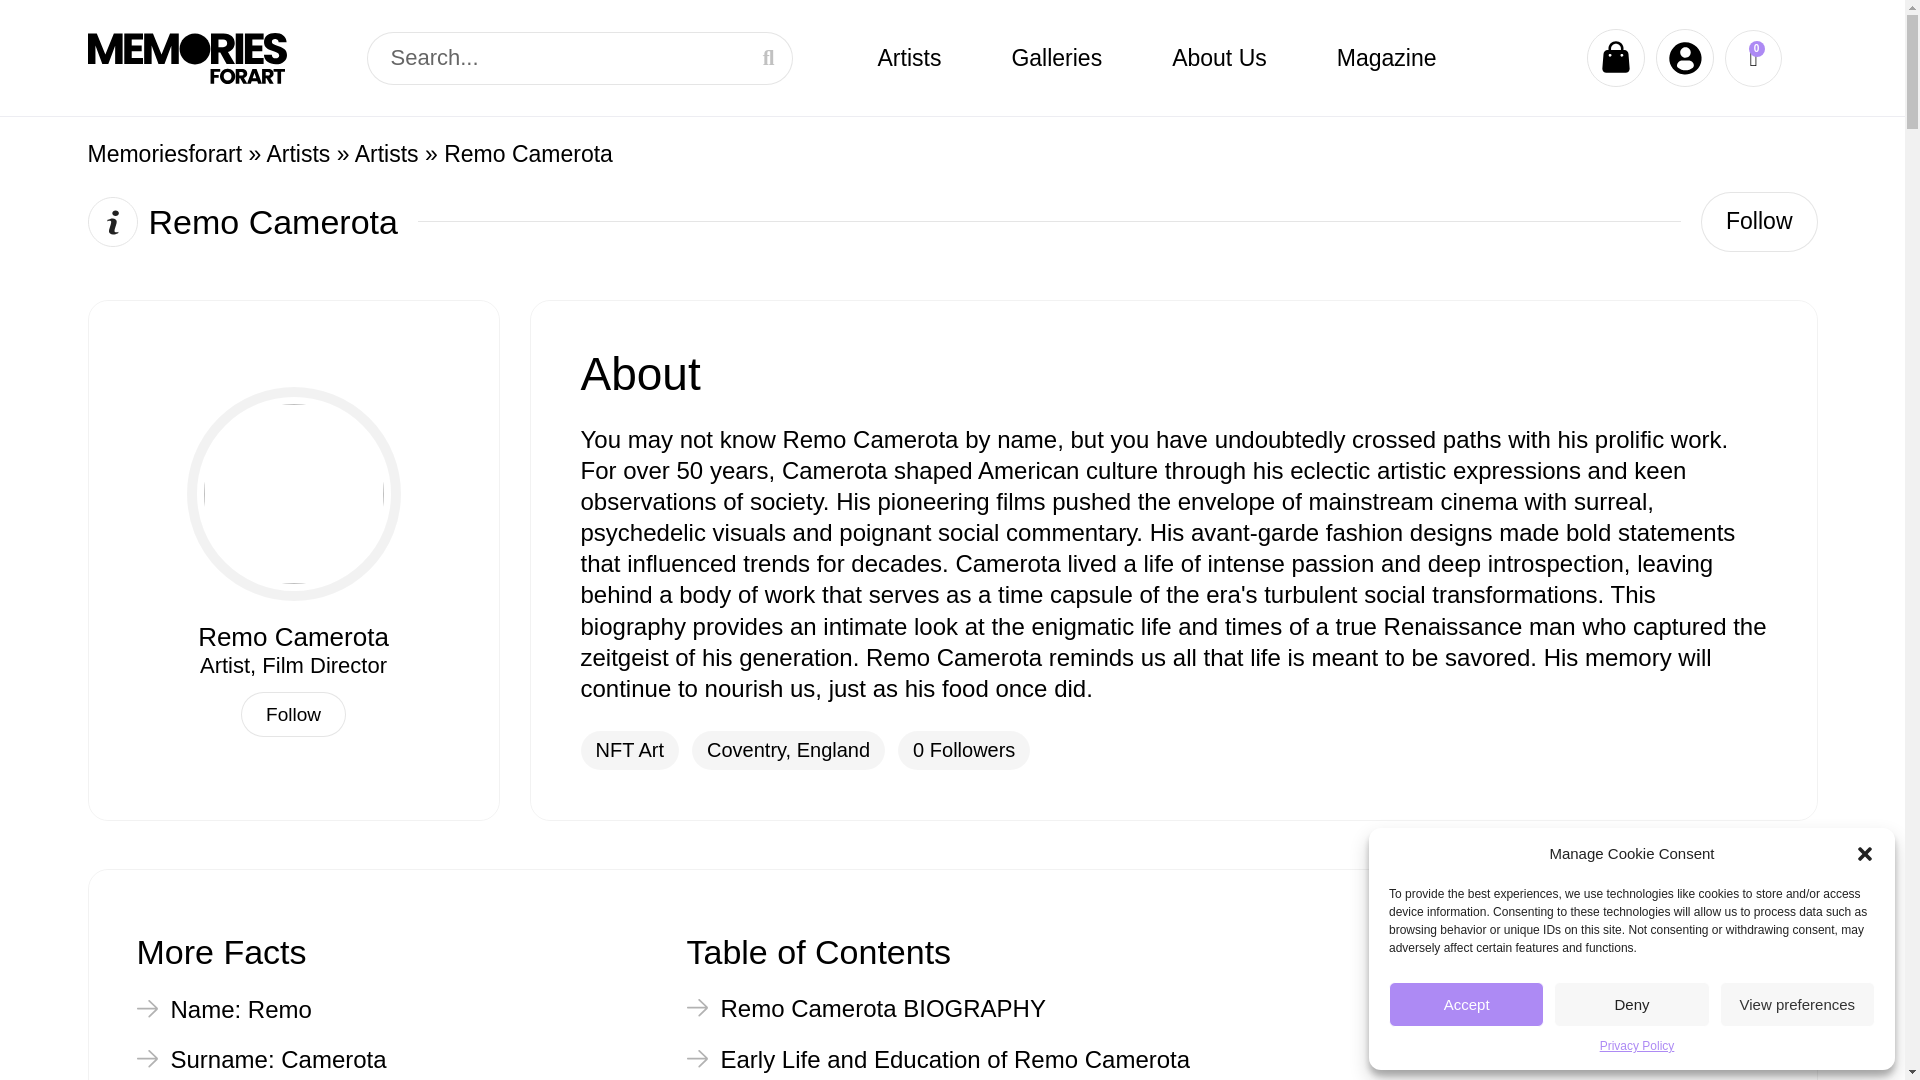  Describe the element at coordinates (324, 666) in the screenshot. I see `Film Director` at that location.